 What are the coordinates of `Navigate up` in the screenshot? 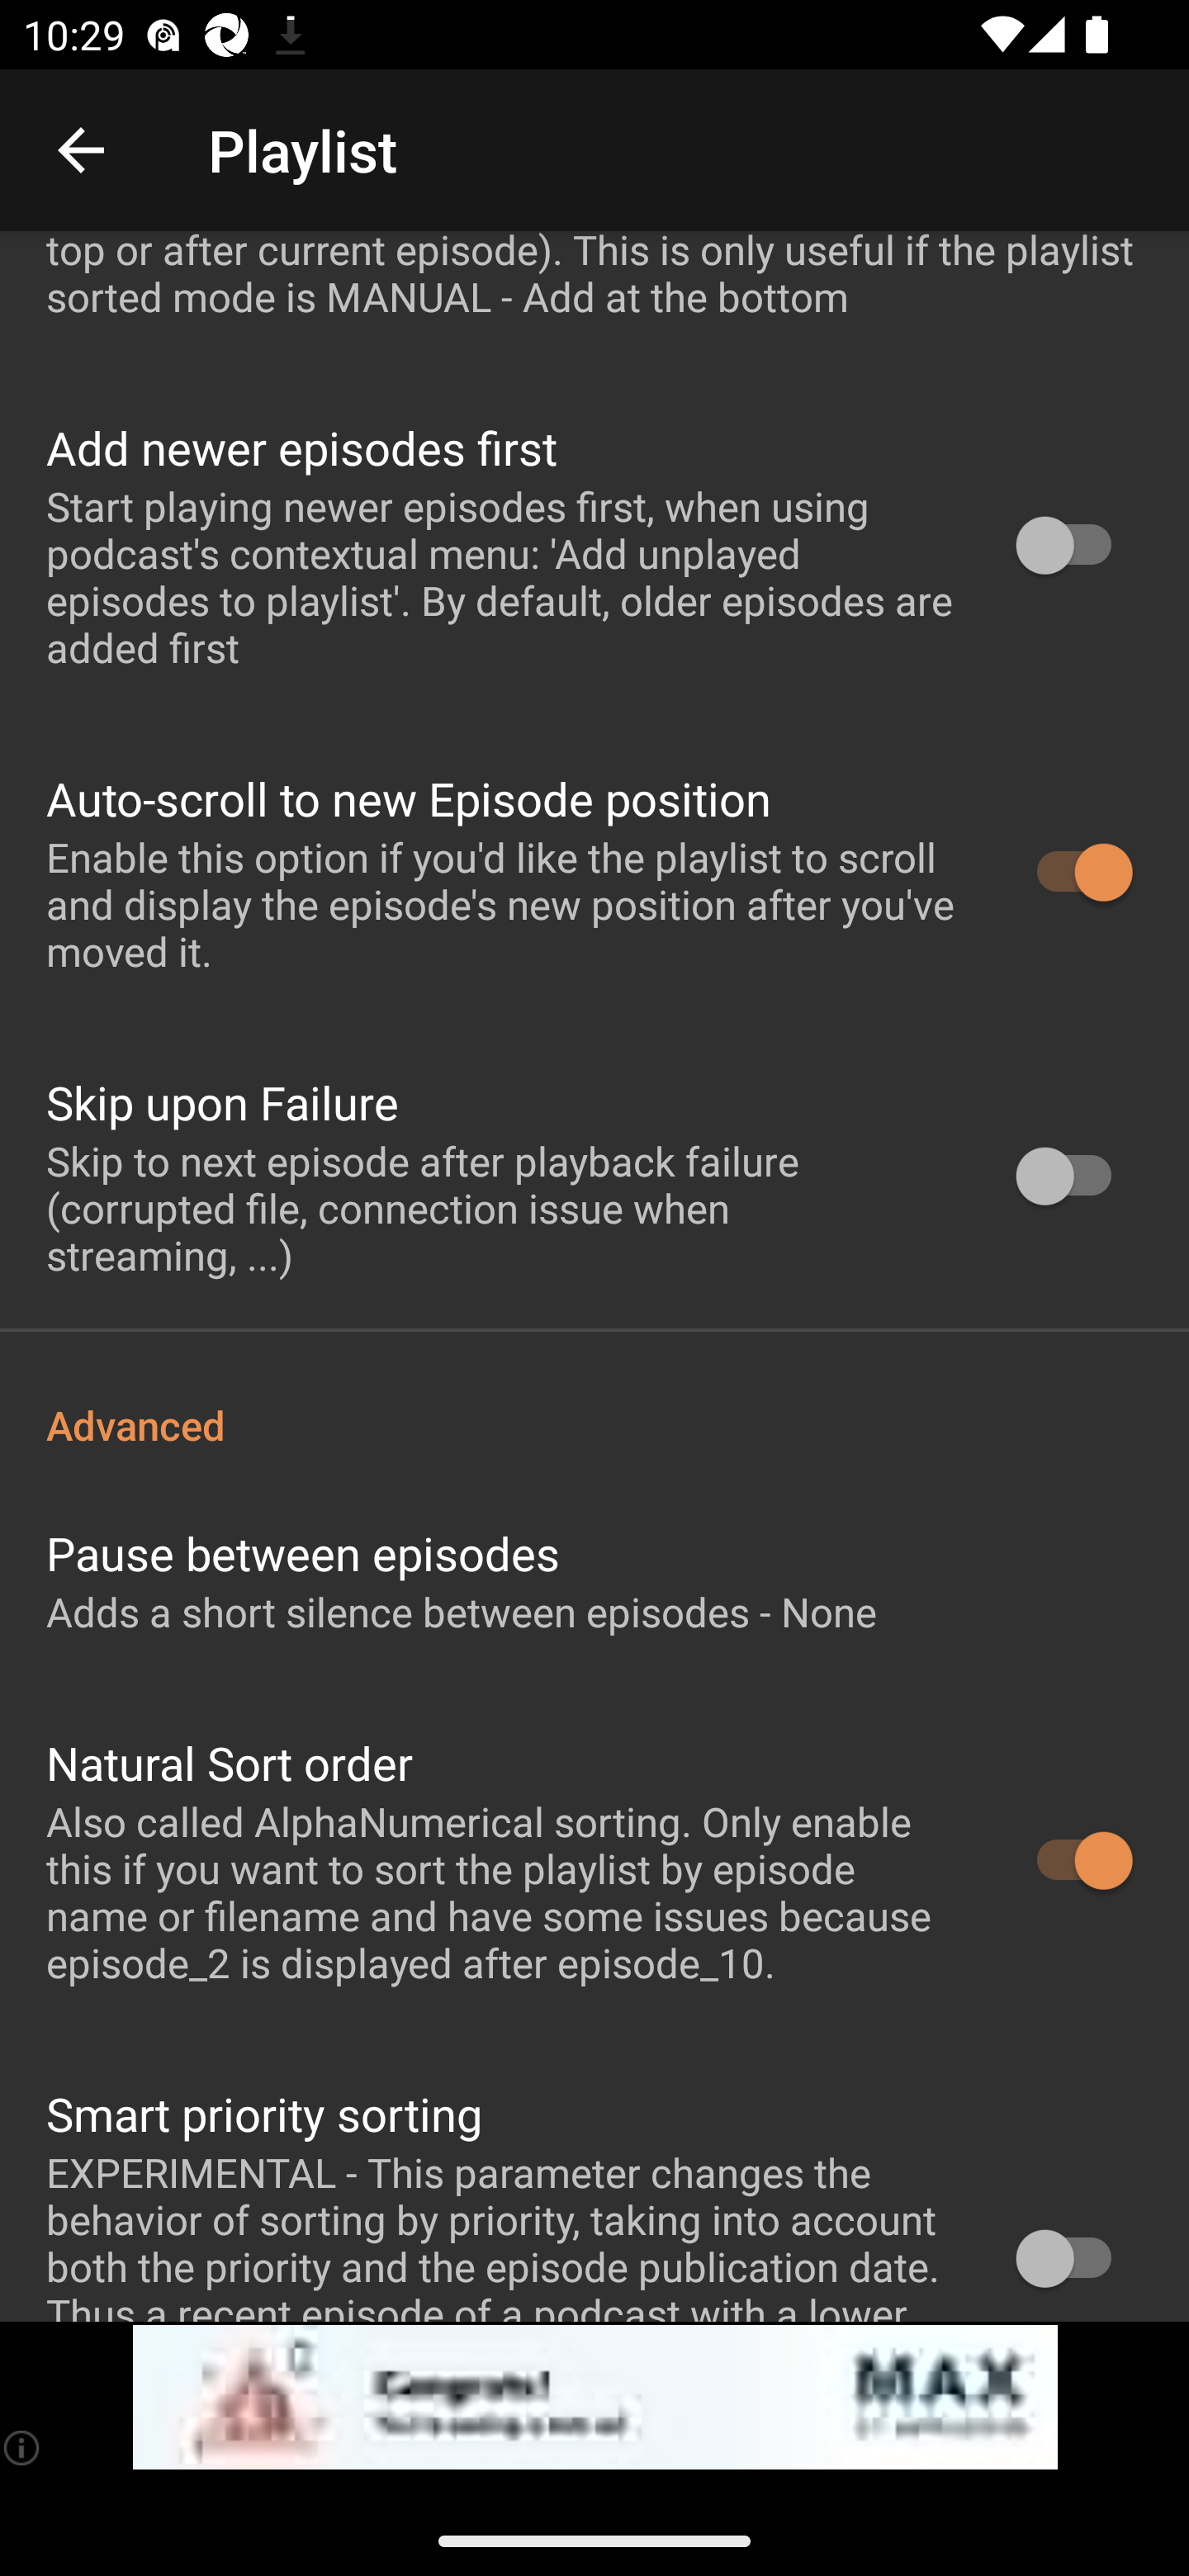 It's located at (81, 150).